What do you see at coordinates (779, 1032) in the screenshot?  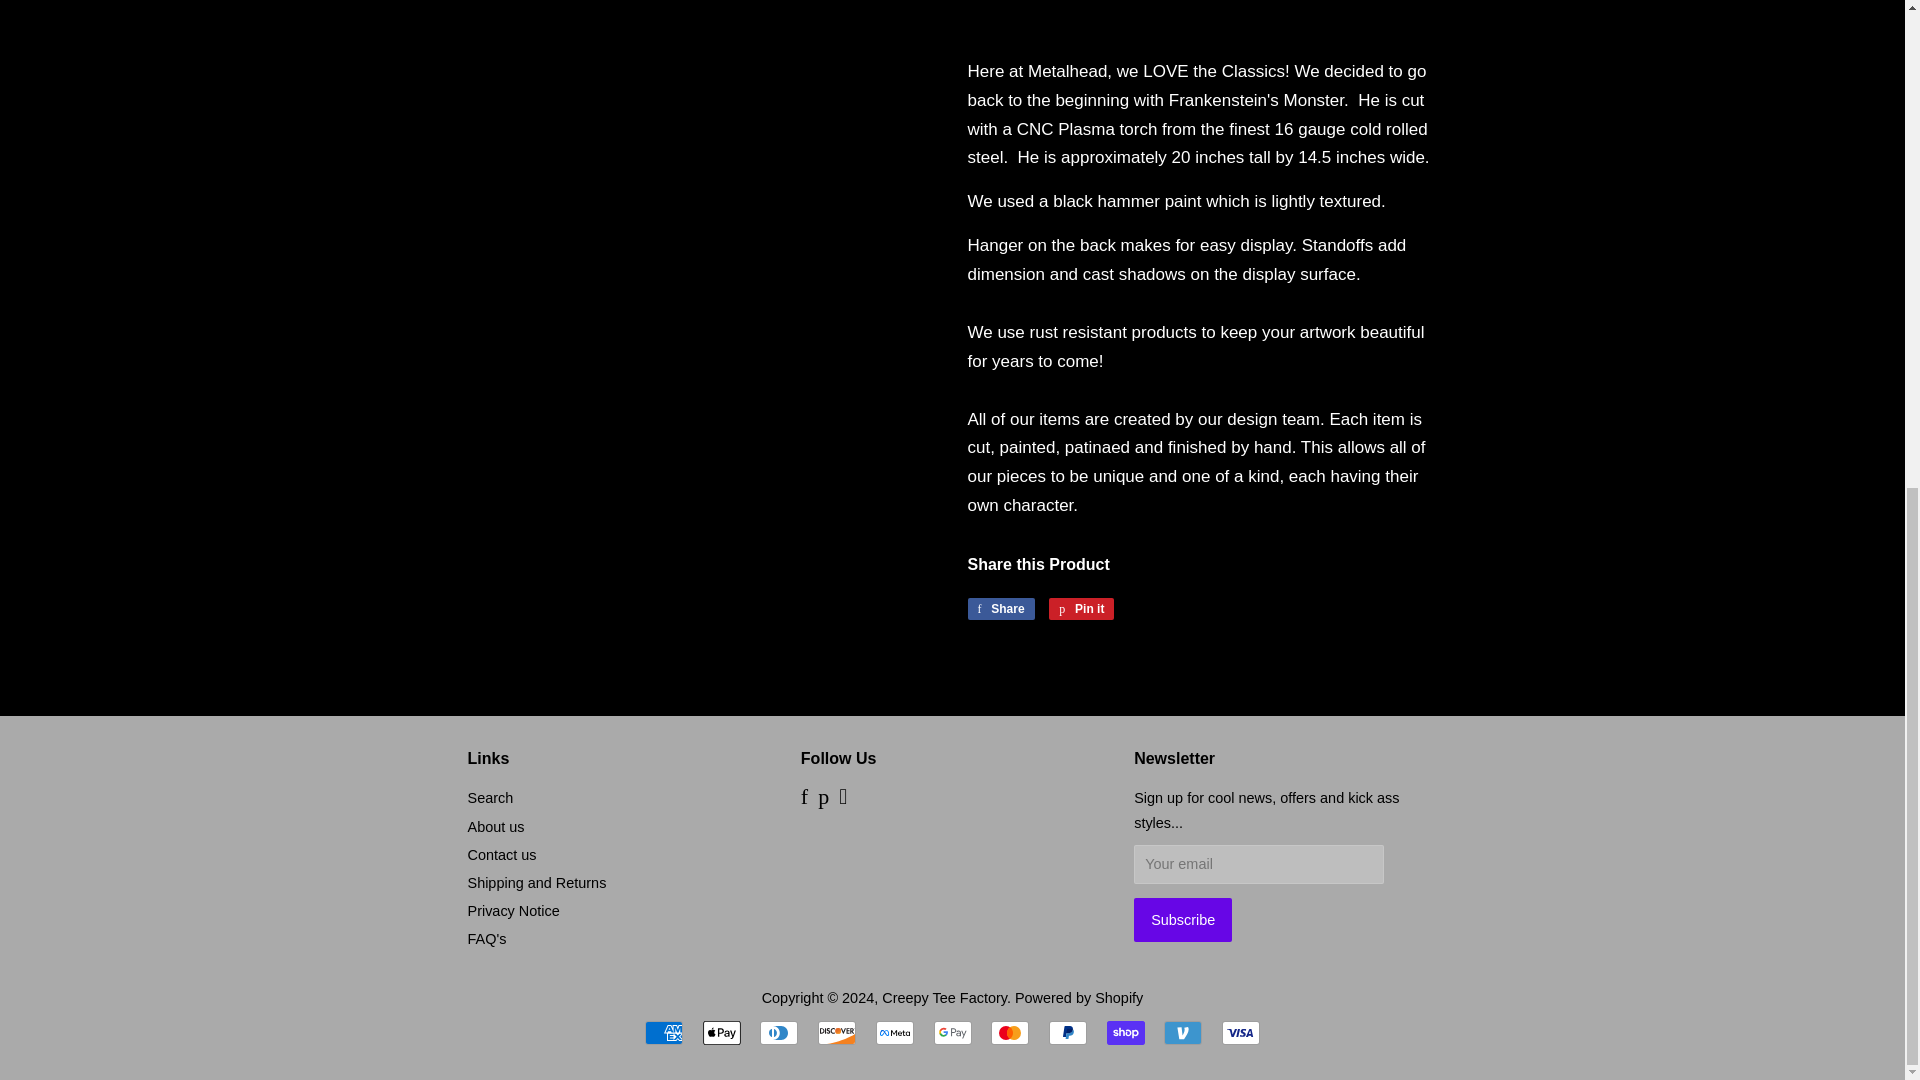 I see `Diners Club` at bounding box center [779, 1032].